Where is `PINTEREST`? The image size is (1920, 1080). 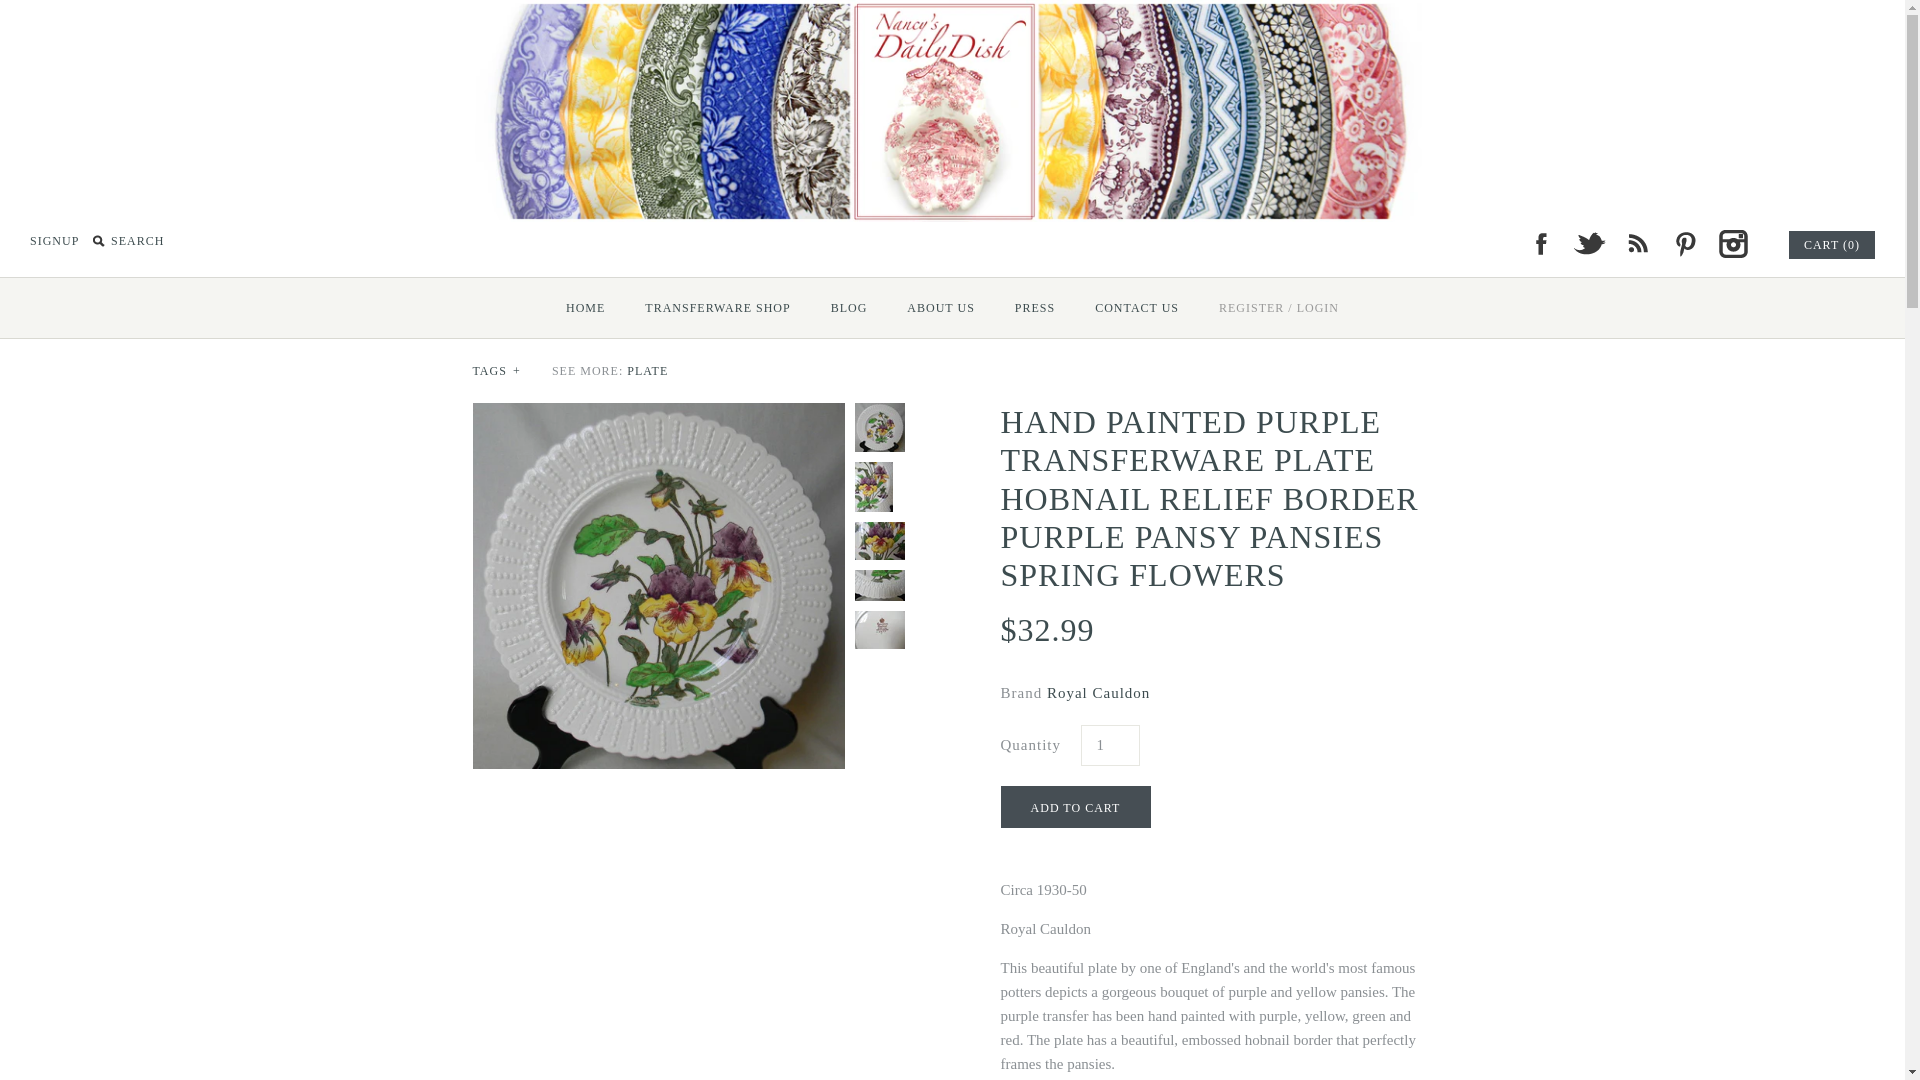
PINTEREST is located at coordinates (1684, 244).